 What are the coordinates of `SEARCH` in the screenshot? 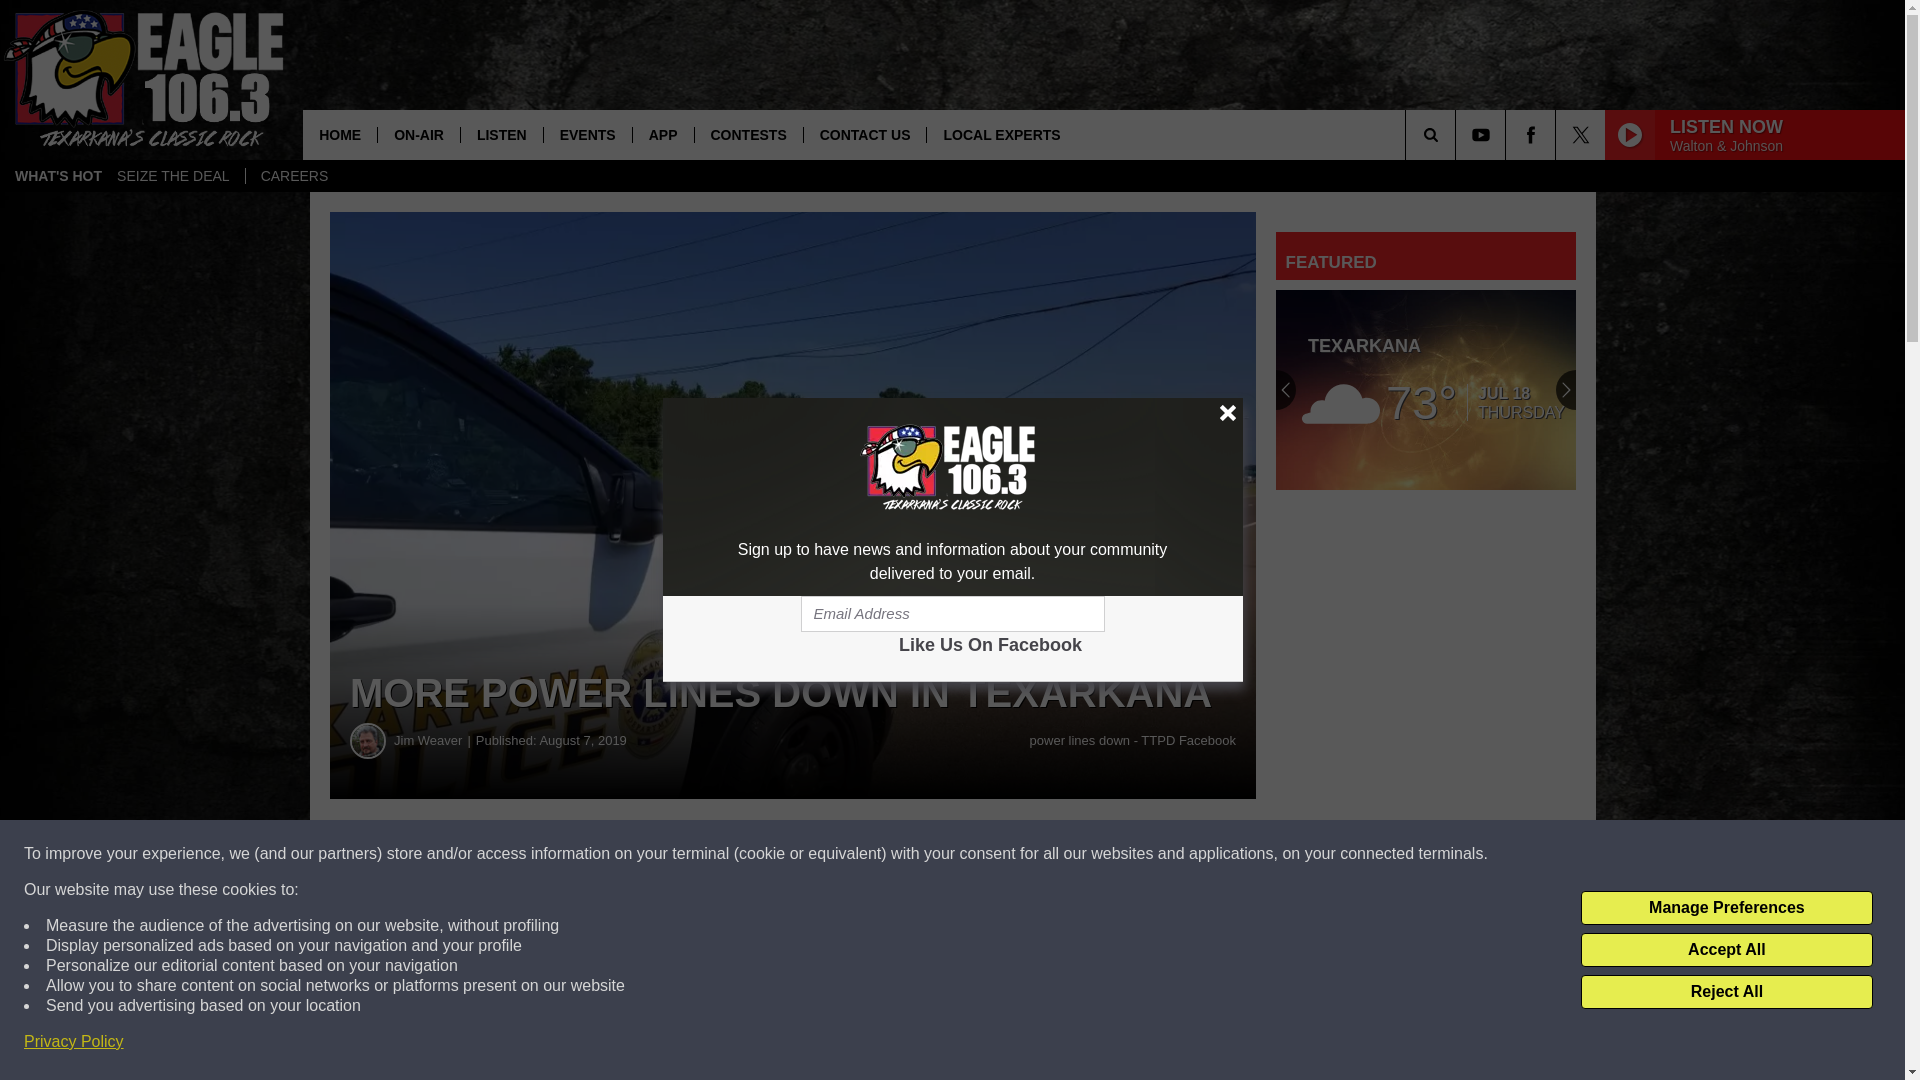 It's located at (1458, 134).